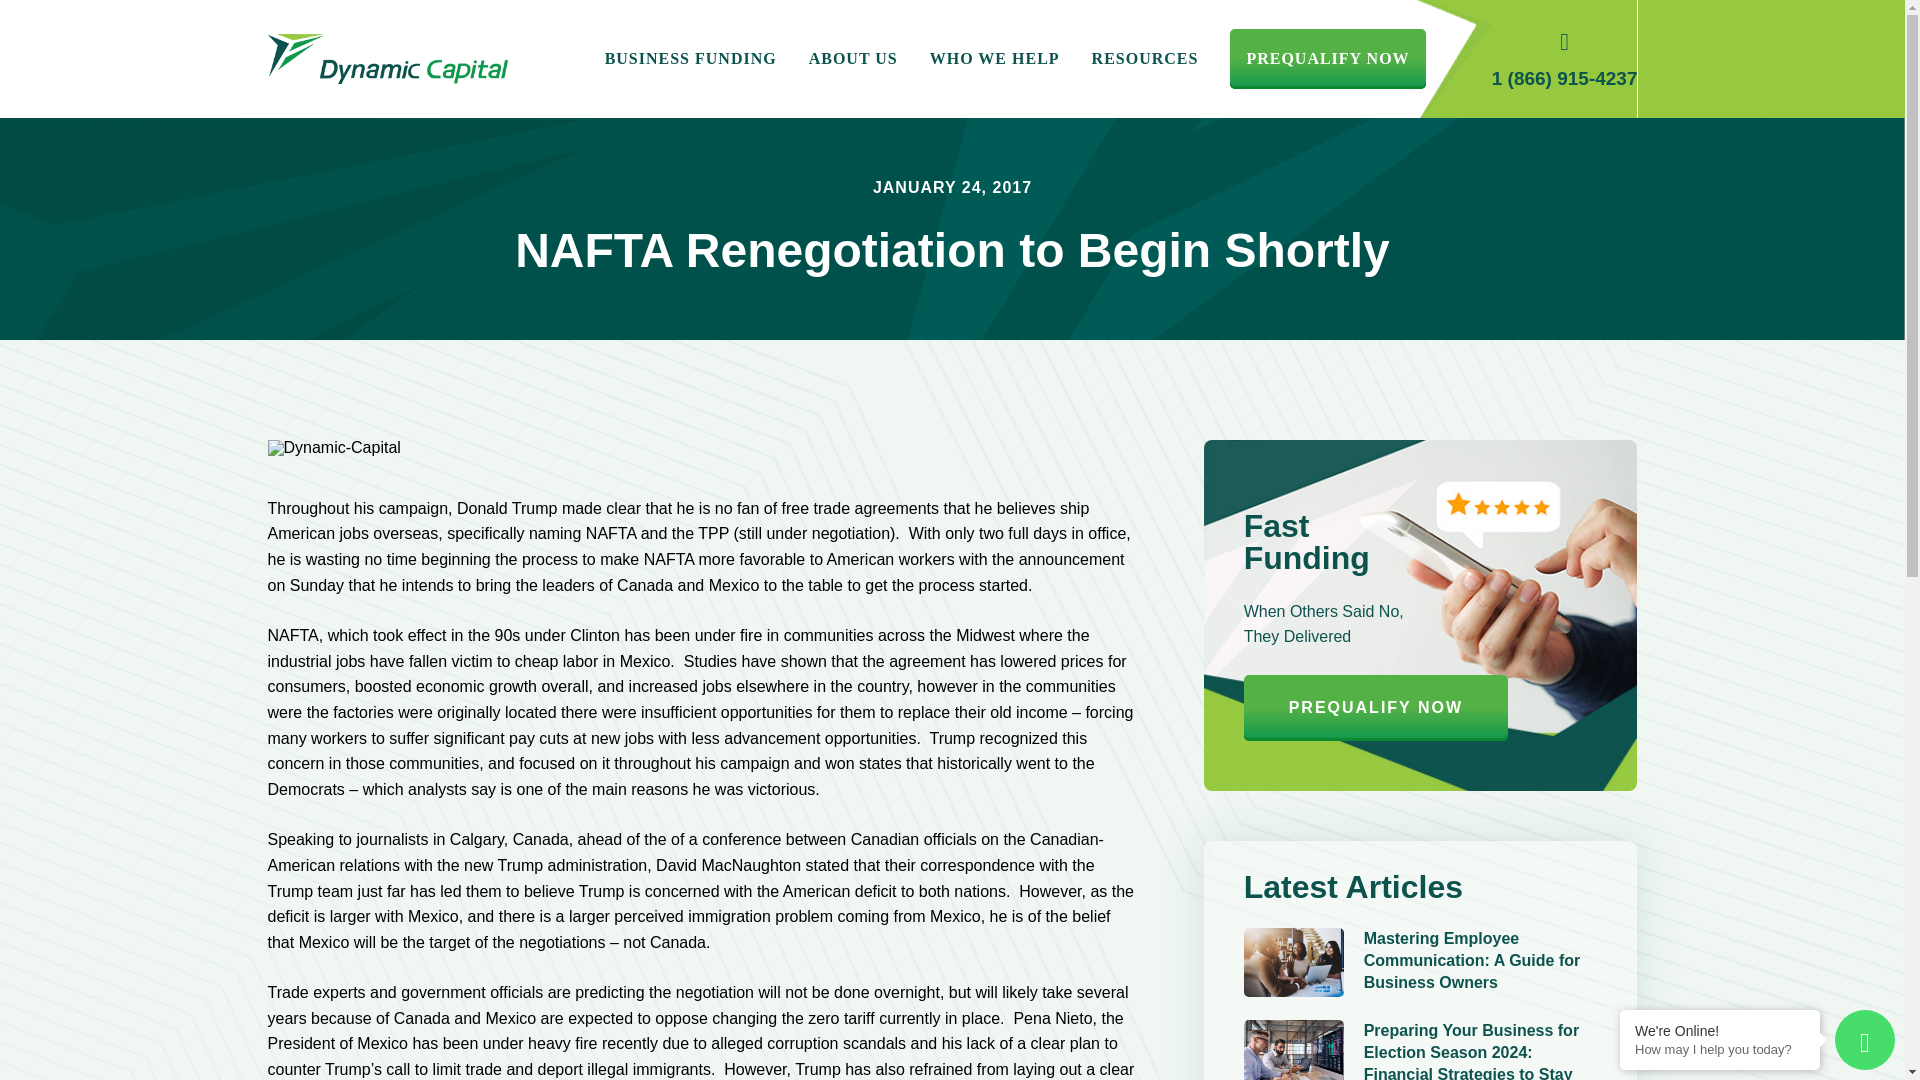  What do you see at coordinates (334, 447) in the screenshot?
I see `Dynamic Capital` at bounding box center [334, 447].